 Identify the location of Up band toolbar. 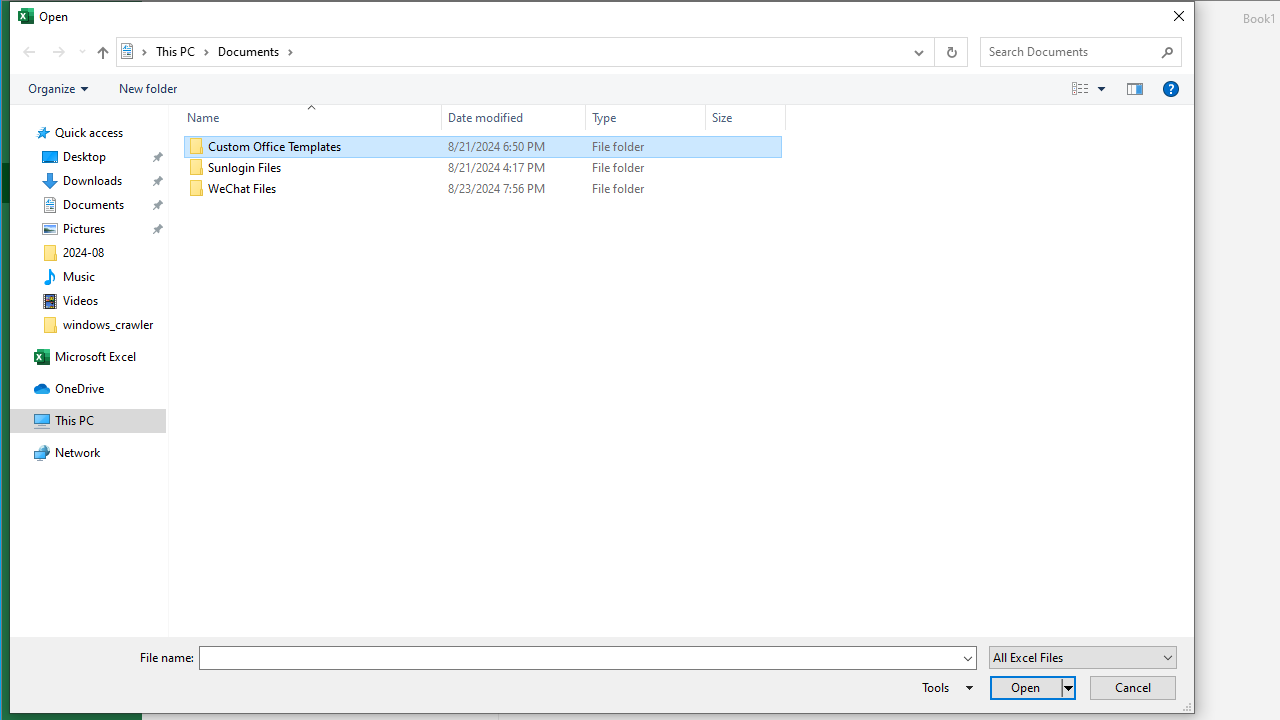
(102, 55).